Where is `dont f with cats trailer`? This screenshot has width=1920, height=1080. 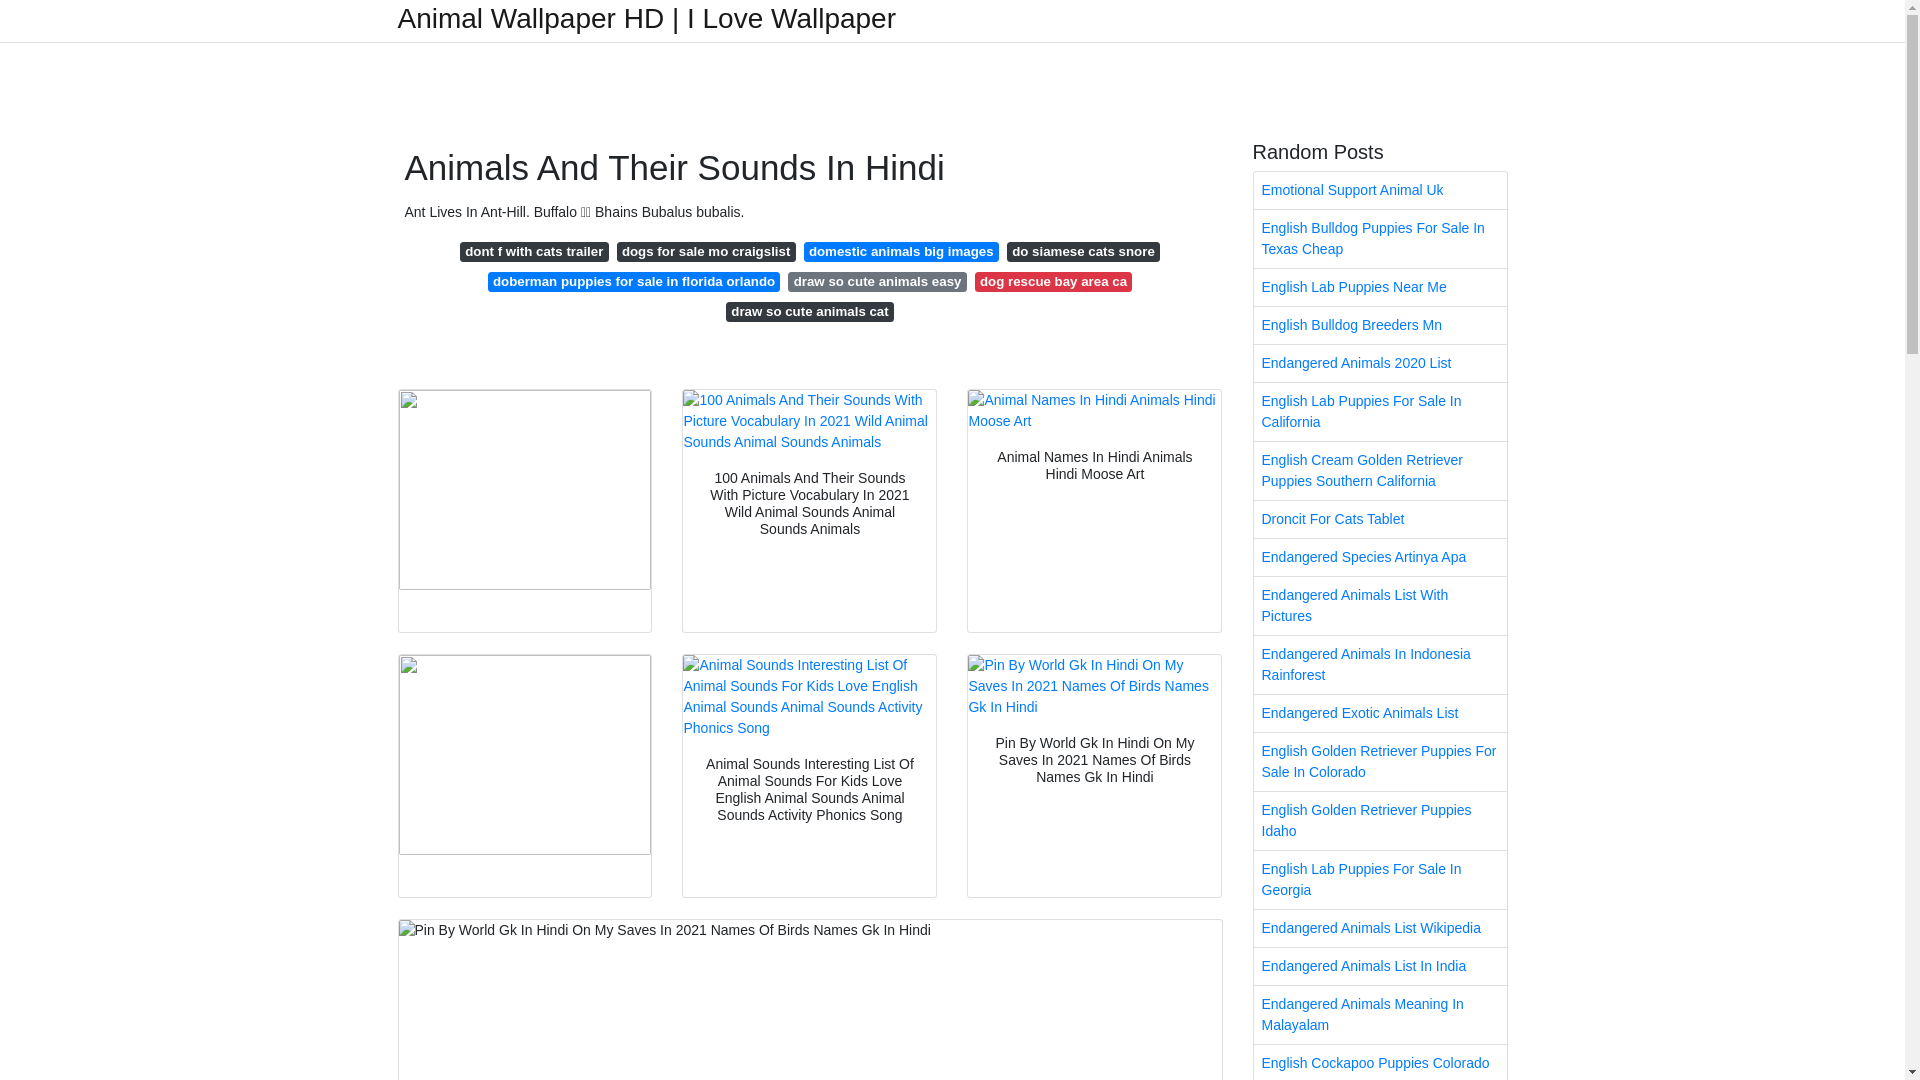 dont f with cats trailer is located at coordinates (534, 252).